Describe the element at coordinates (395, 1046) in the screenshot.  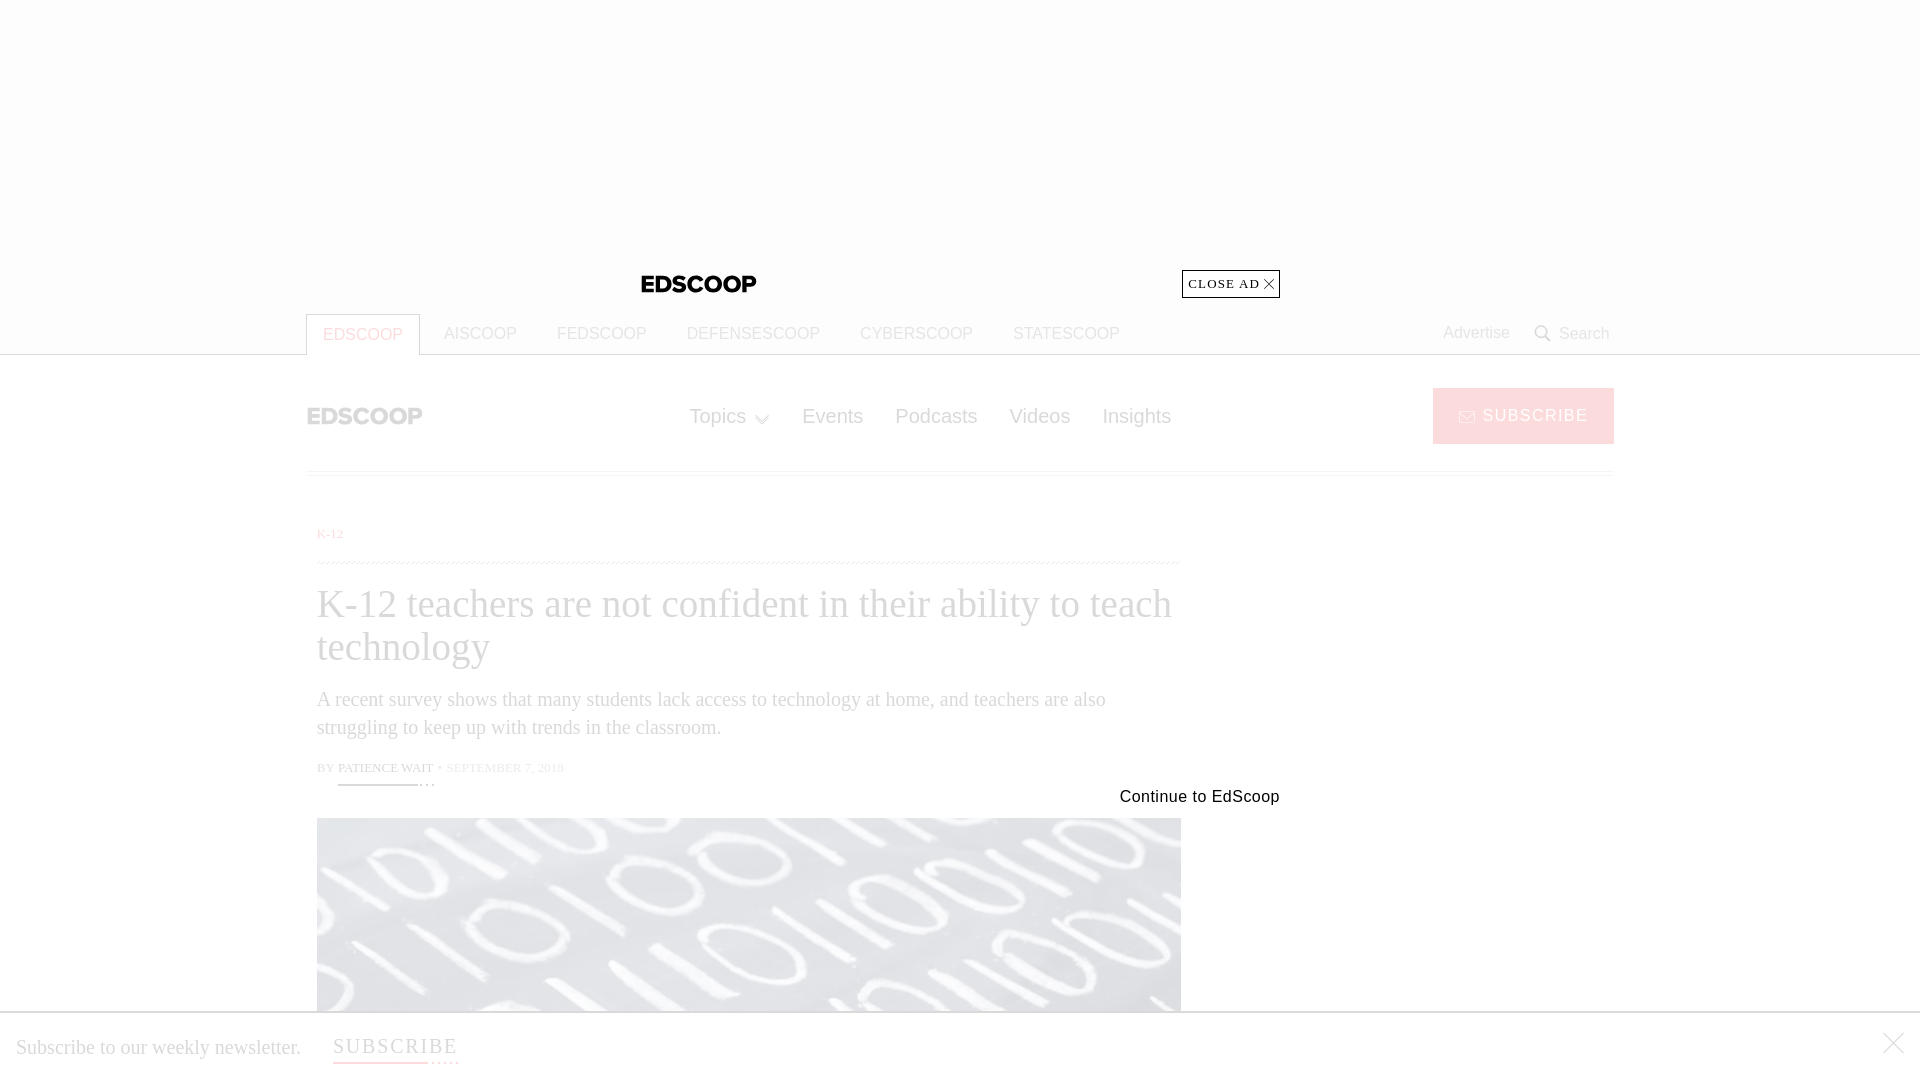
I see `SUBSCRIBE` at that location.